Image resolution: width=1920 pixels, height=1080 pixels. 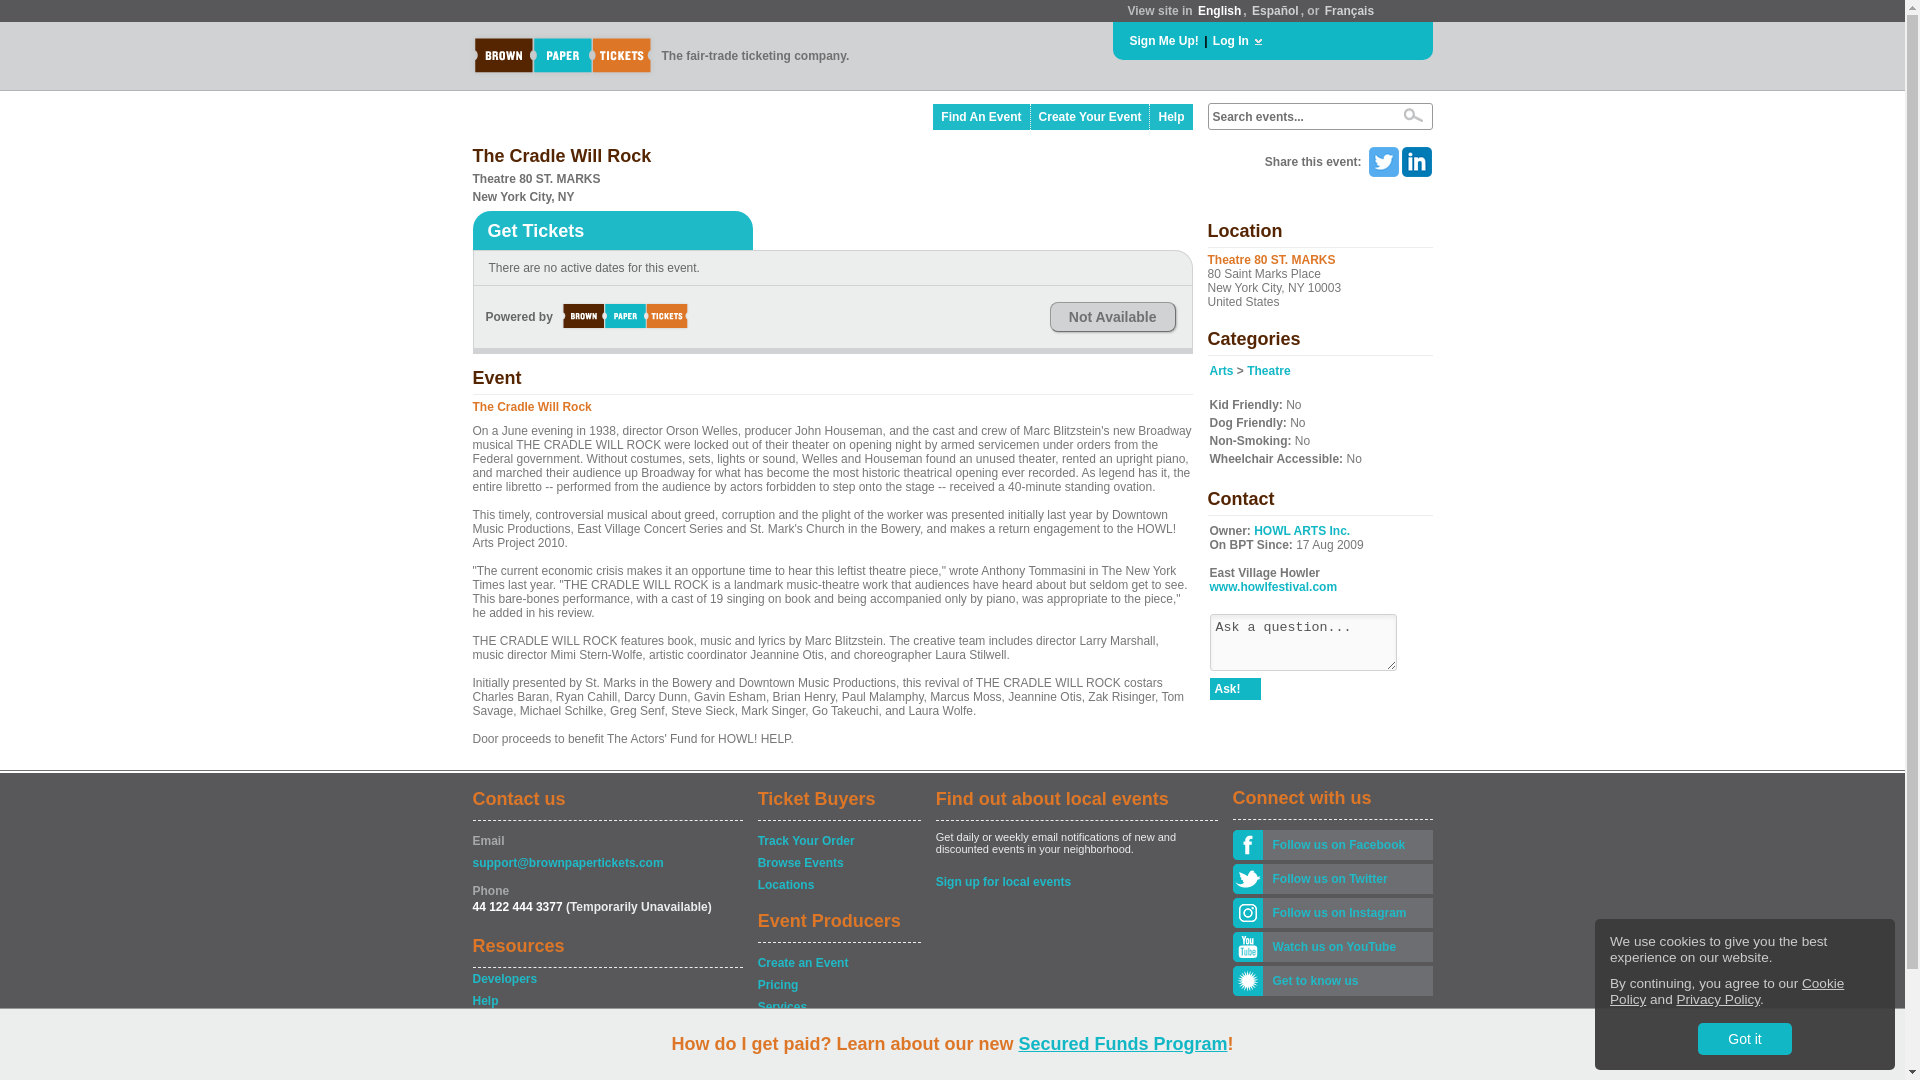 What do you see at coordinates (838, 1006) in the screenshot?
I see `Services` at bounding box center [838, 1006].